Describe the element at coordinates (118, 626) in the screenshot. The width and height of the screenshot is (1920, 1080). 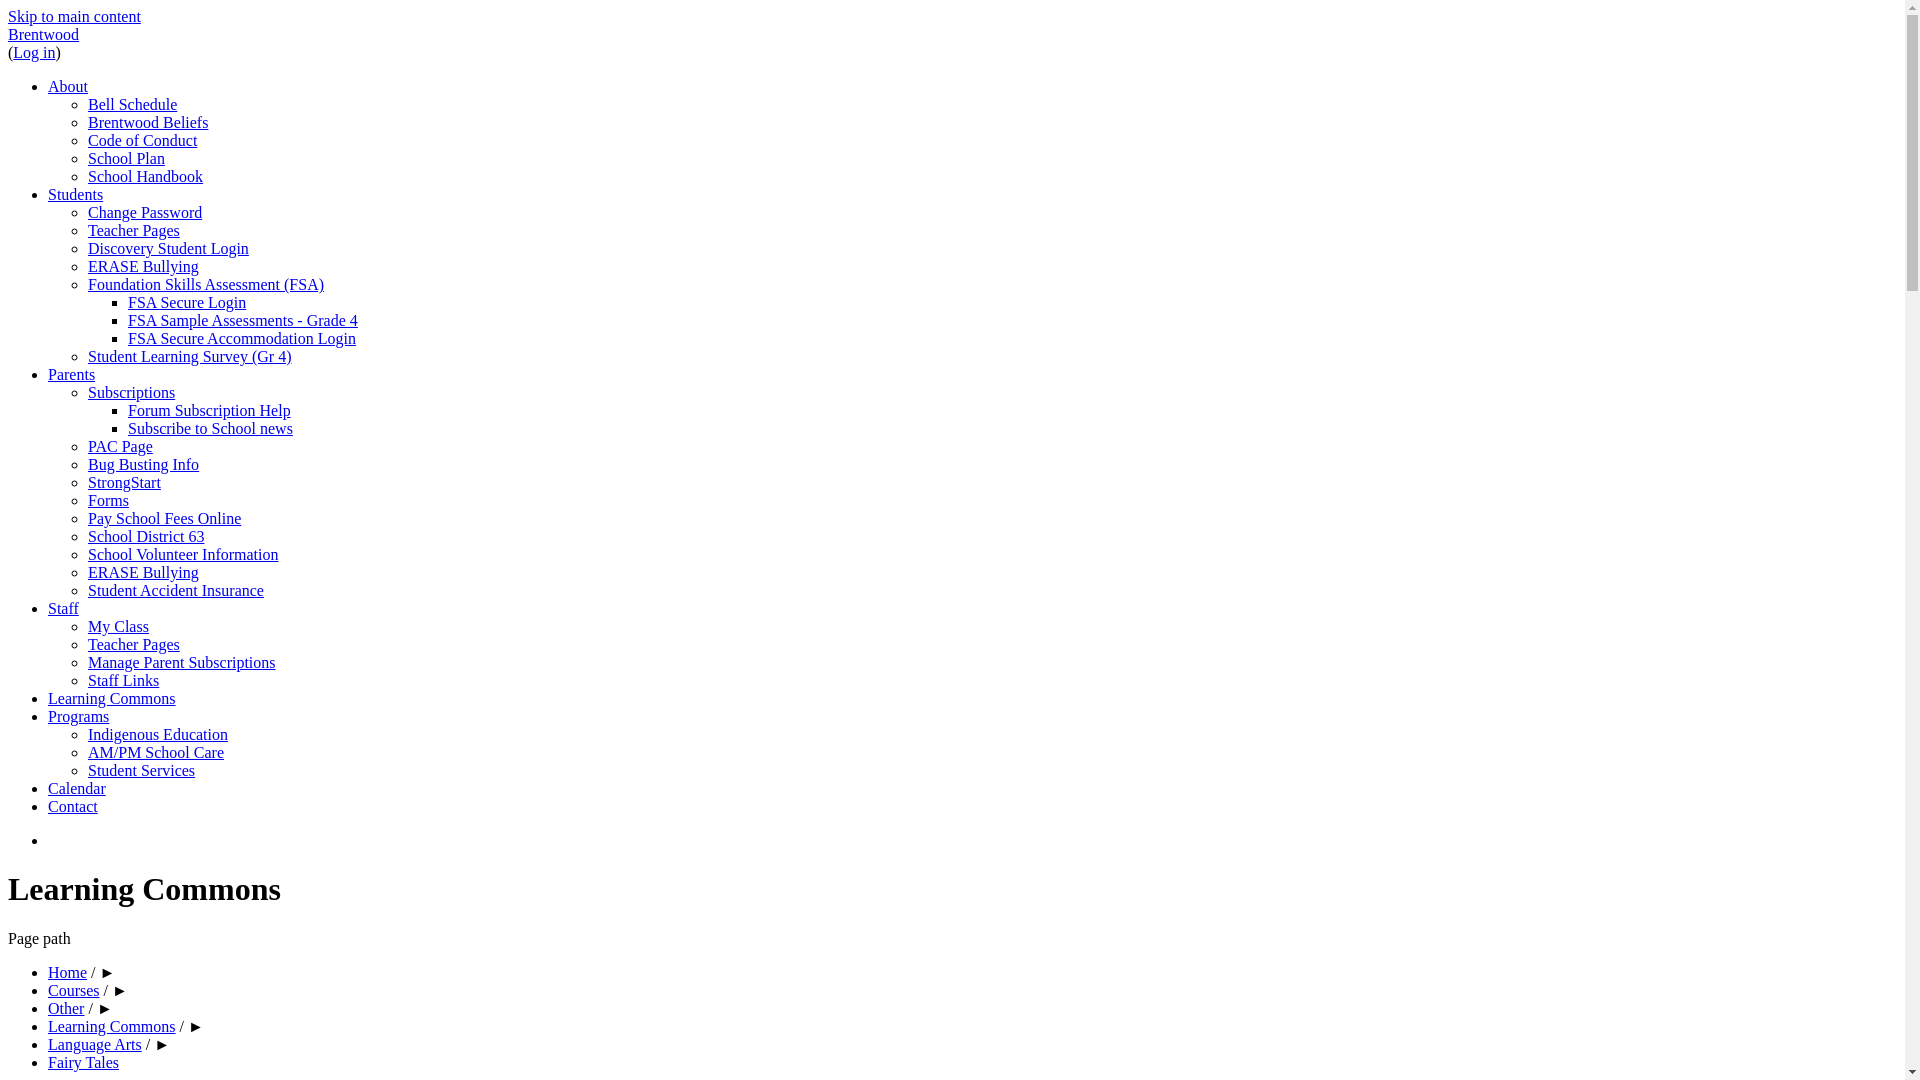
I see `My Class` at that location.